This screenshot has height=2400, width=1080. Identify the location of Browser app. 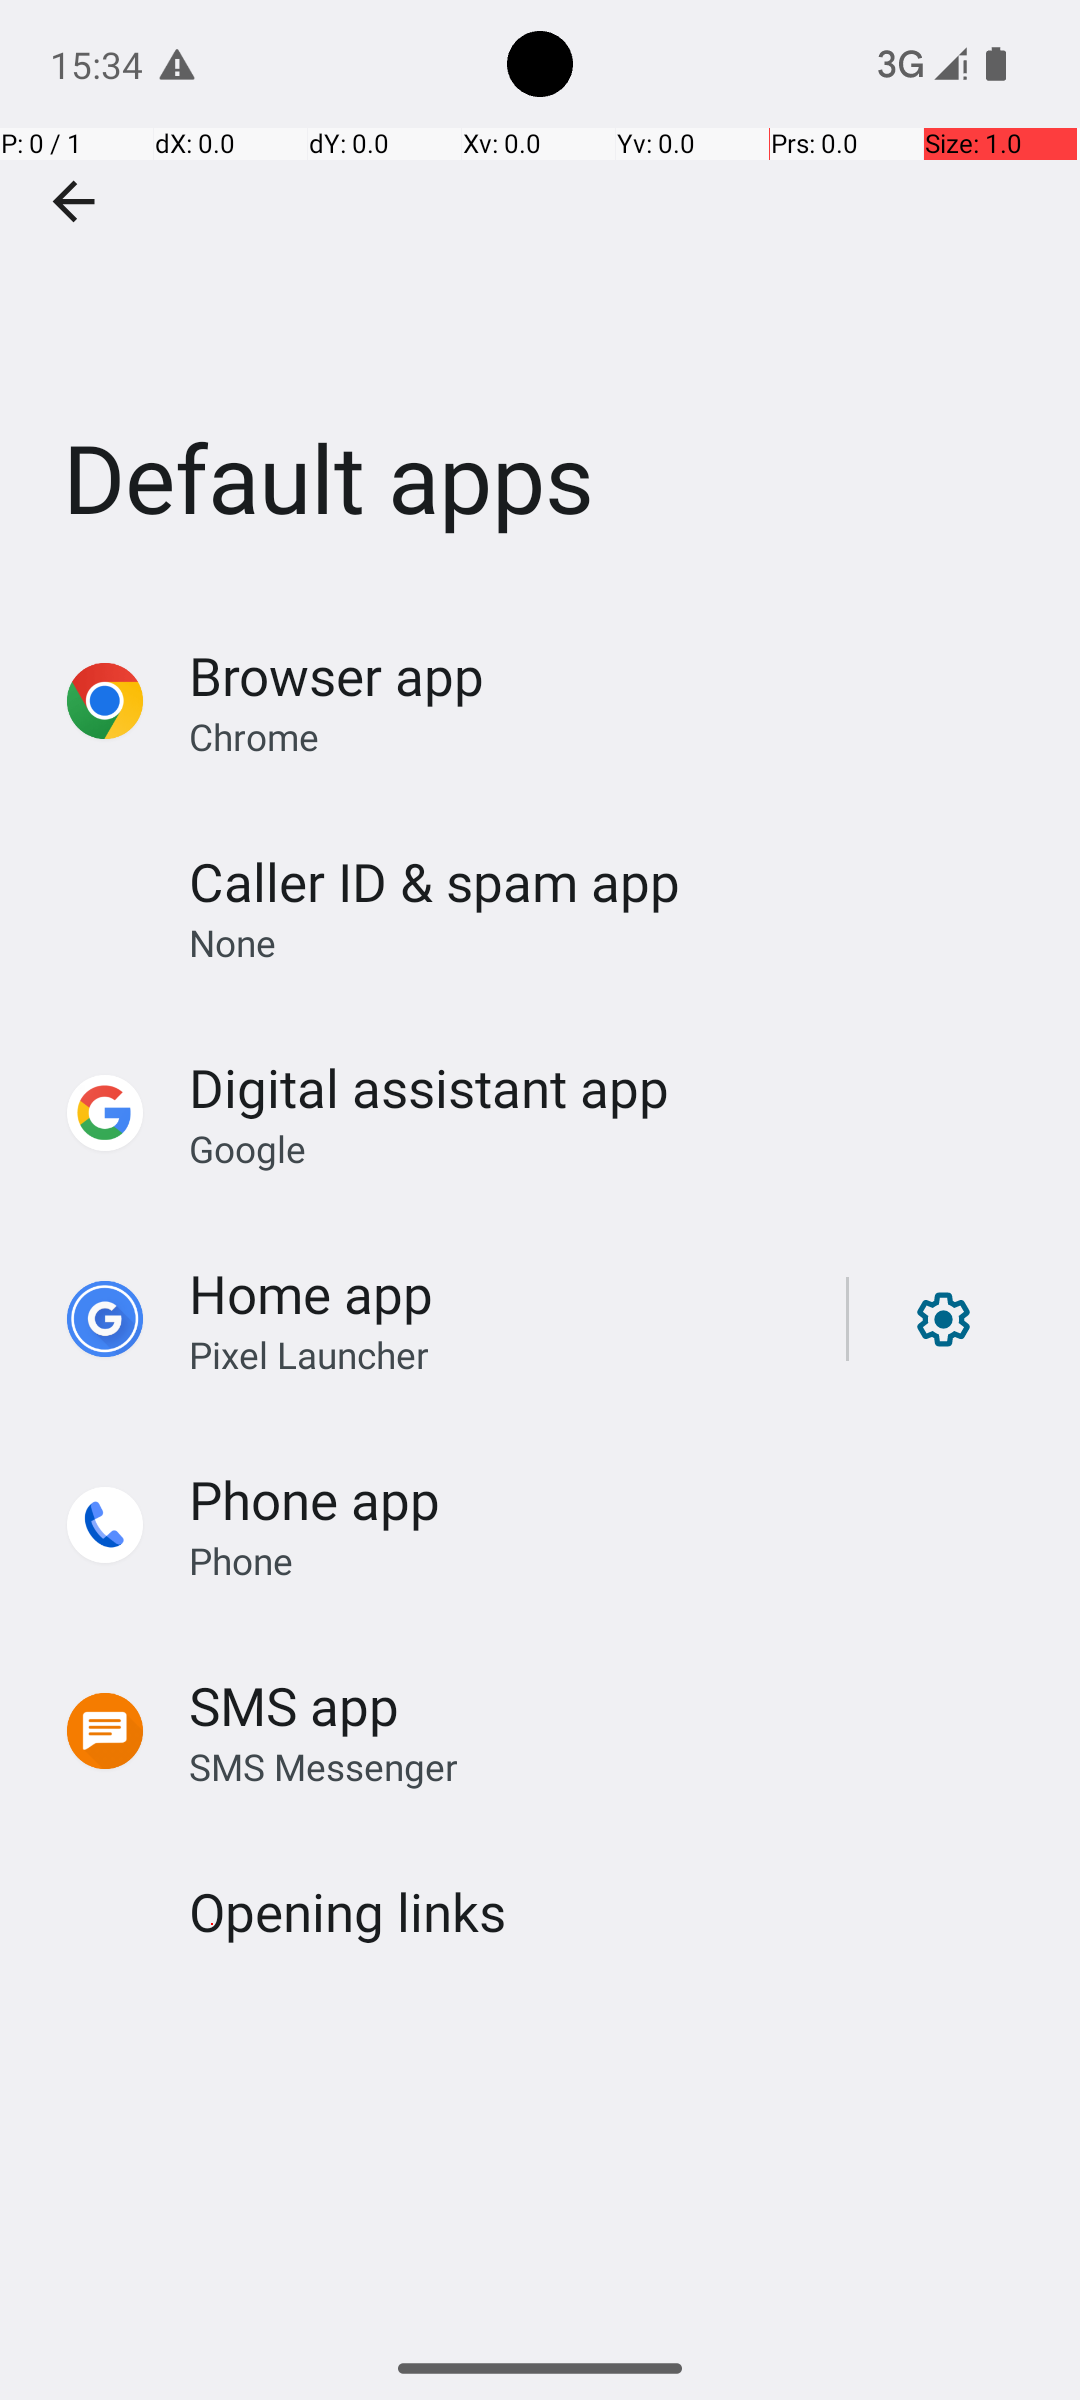
(337, 676).